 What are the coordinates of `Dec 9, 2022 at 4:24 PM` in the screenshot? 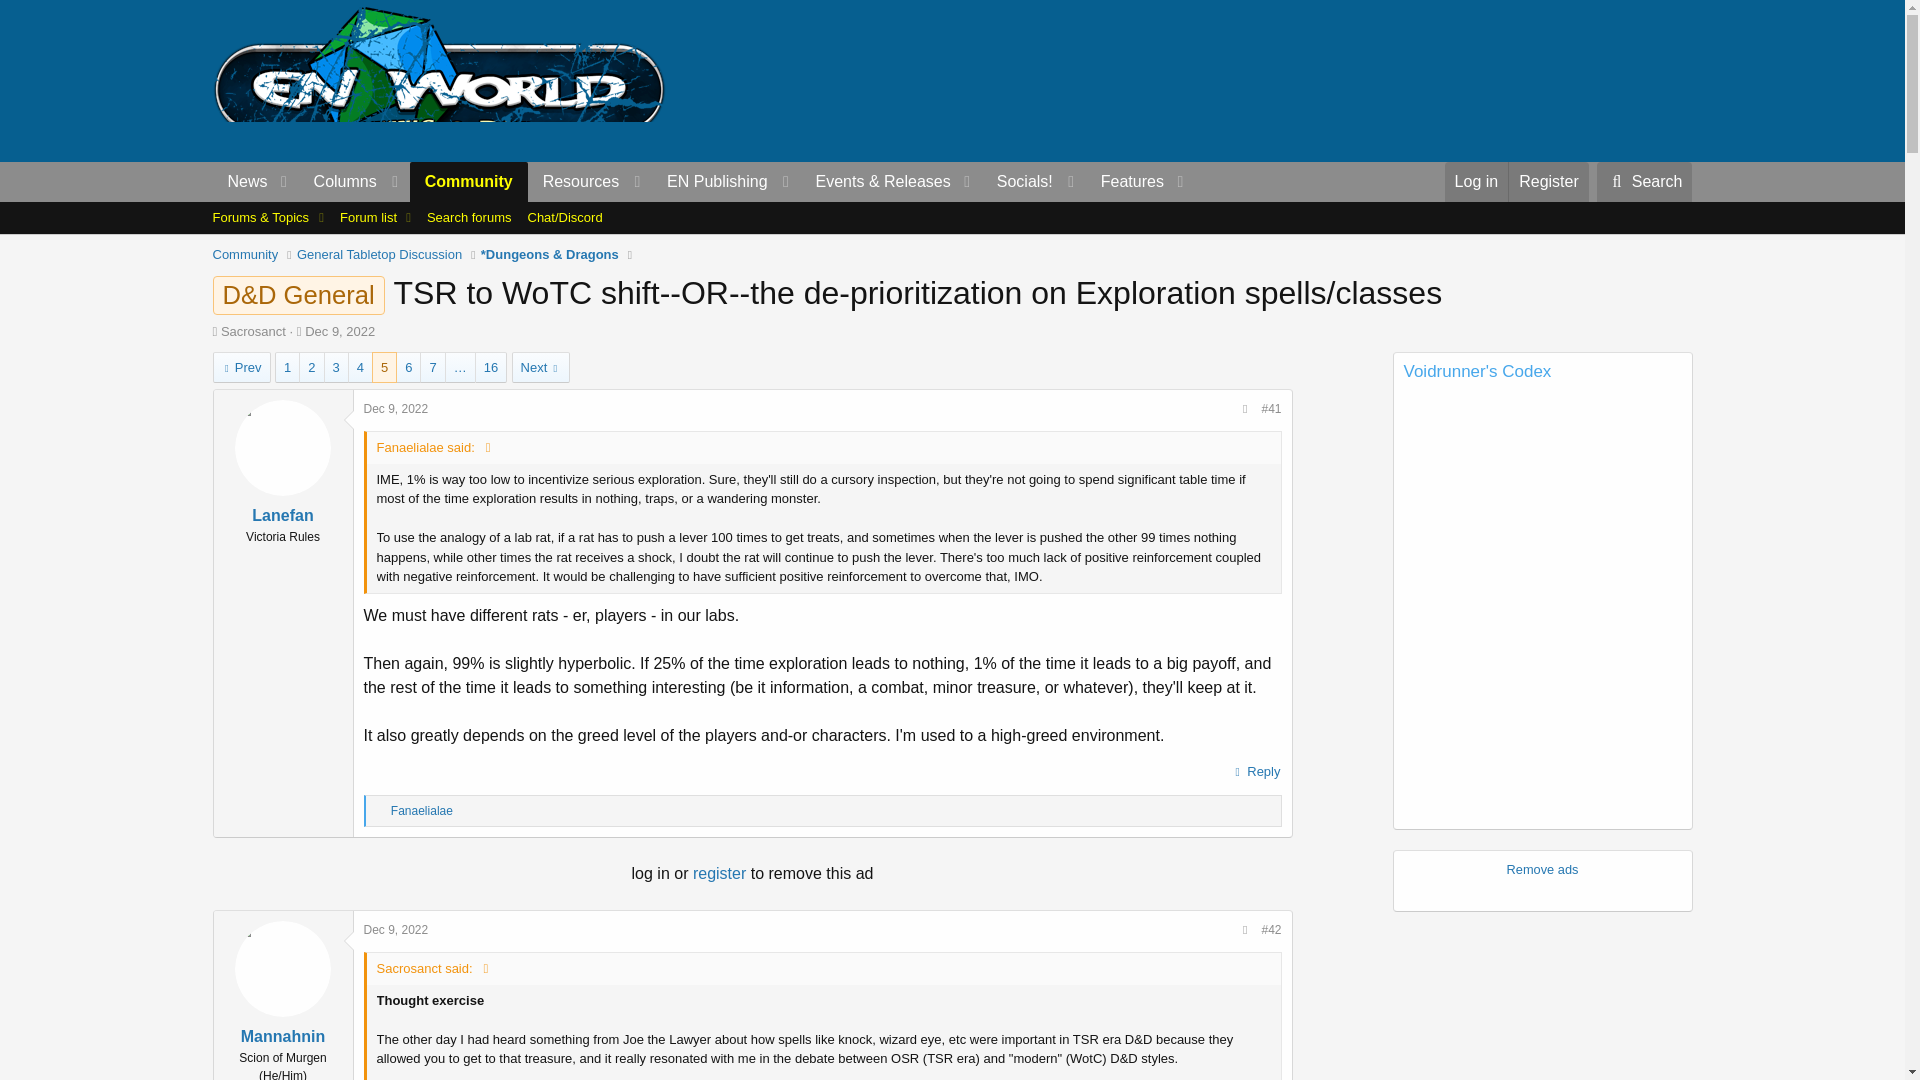 It's located at (340, 332).